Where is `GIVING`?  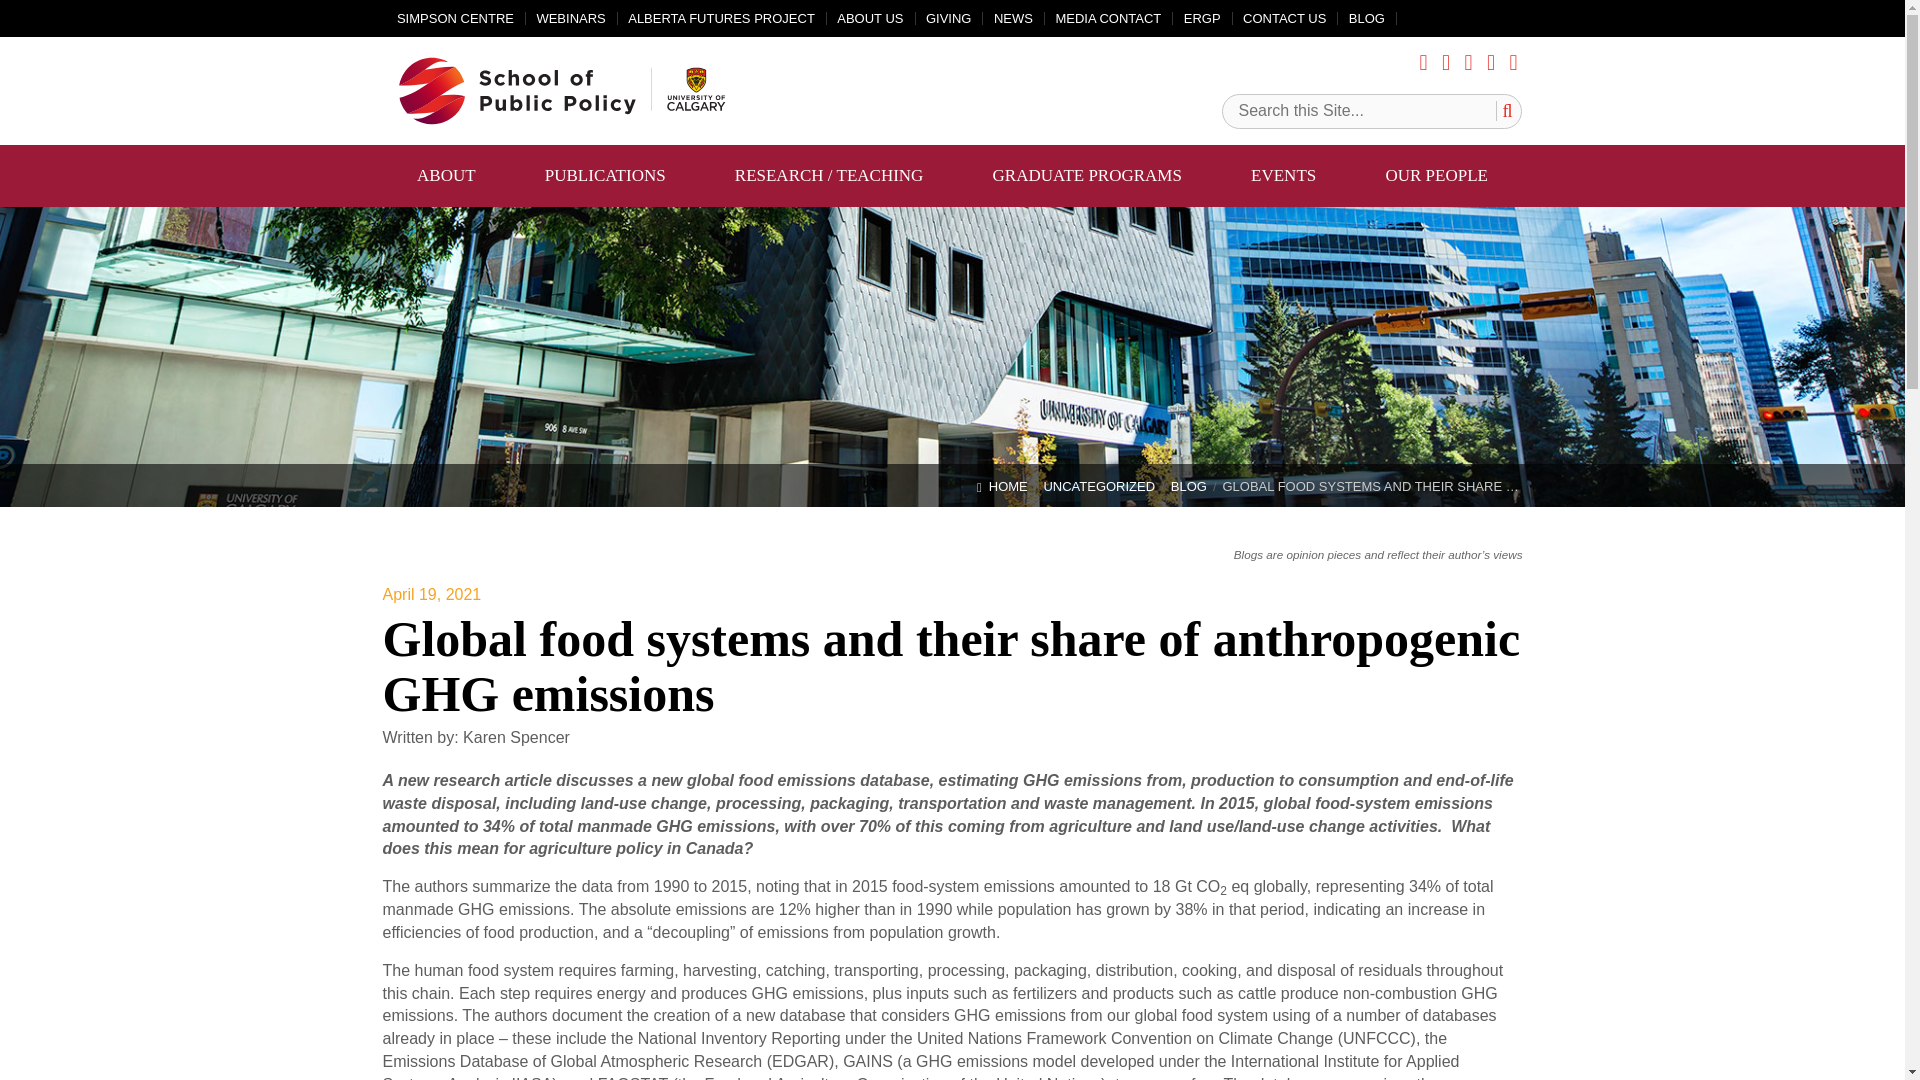
GIVING is located at coordinates (948, 18).